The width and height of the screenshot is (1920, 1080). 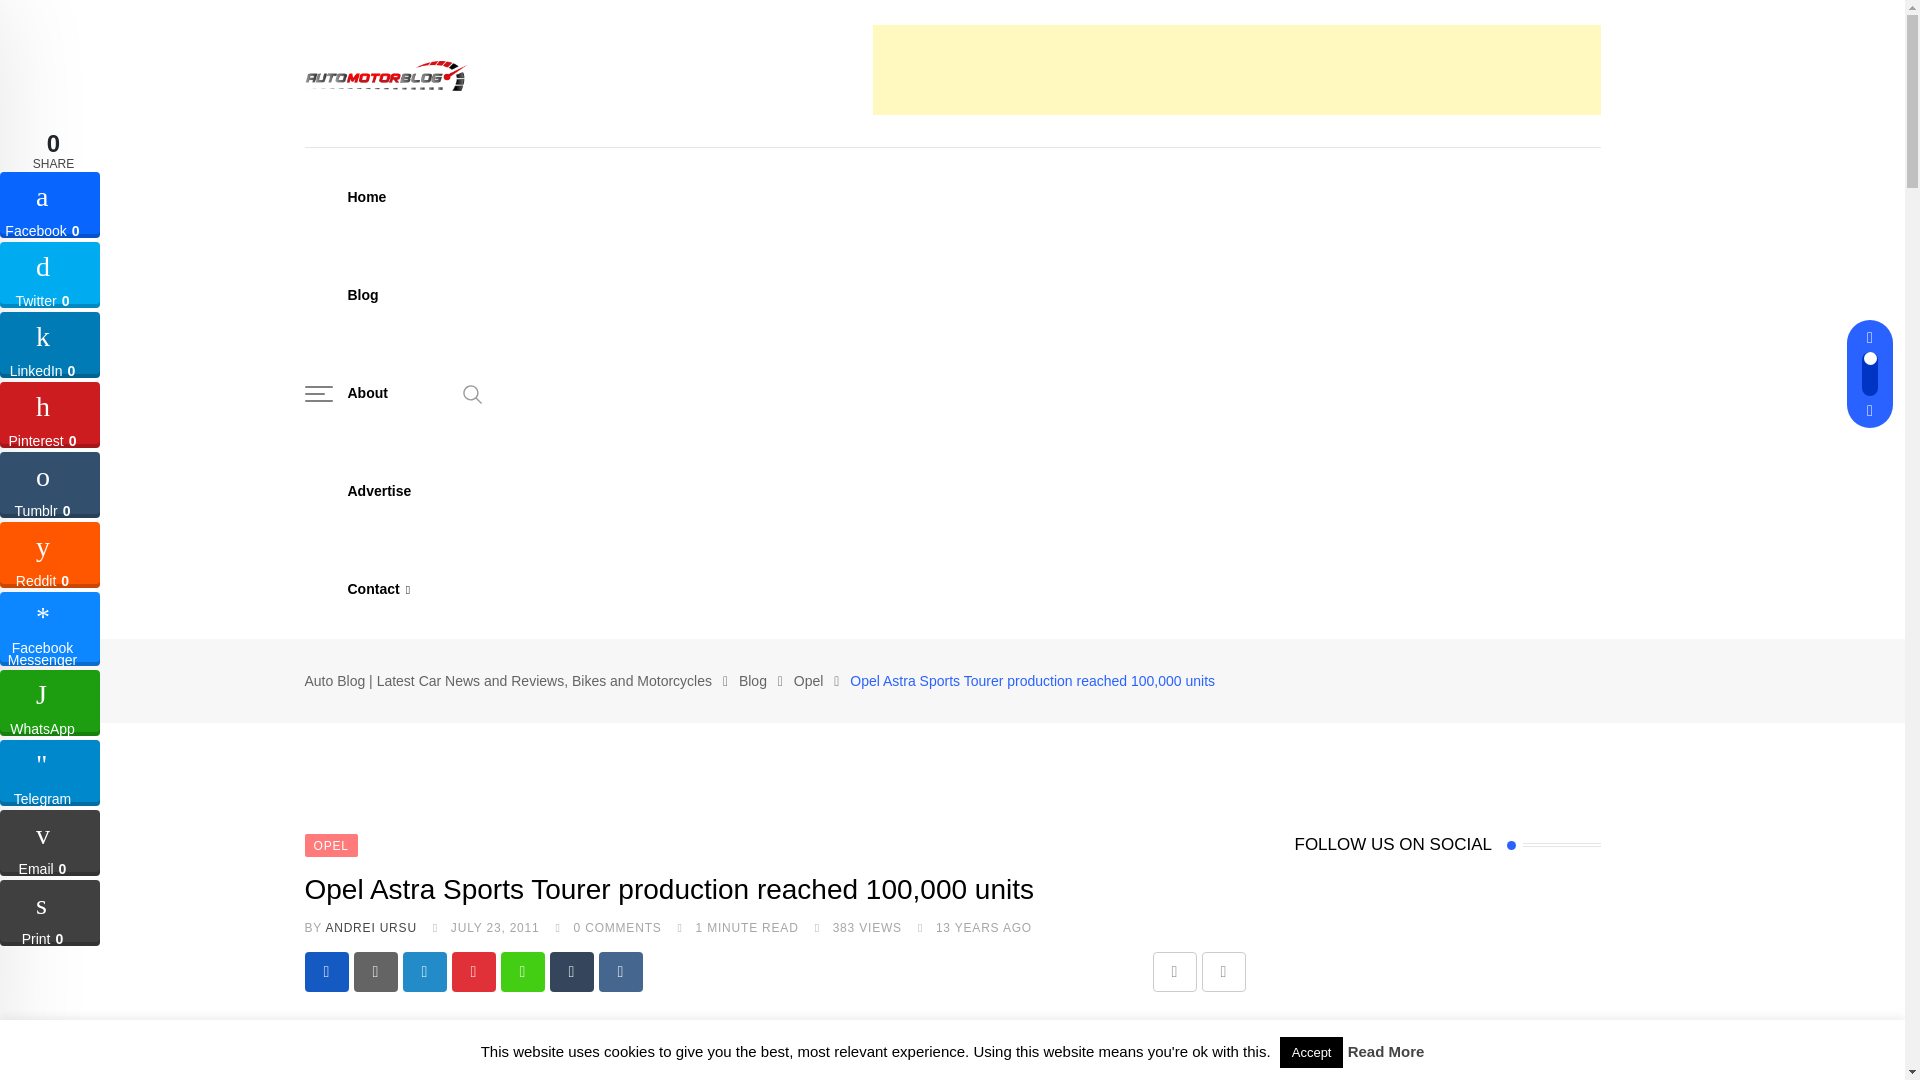 What do you see at coordinates (370, 928) in the screenshot?
I see `Posts by Andrei Ursu` at bounding box center [370, 928].